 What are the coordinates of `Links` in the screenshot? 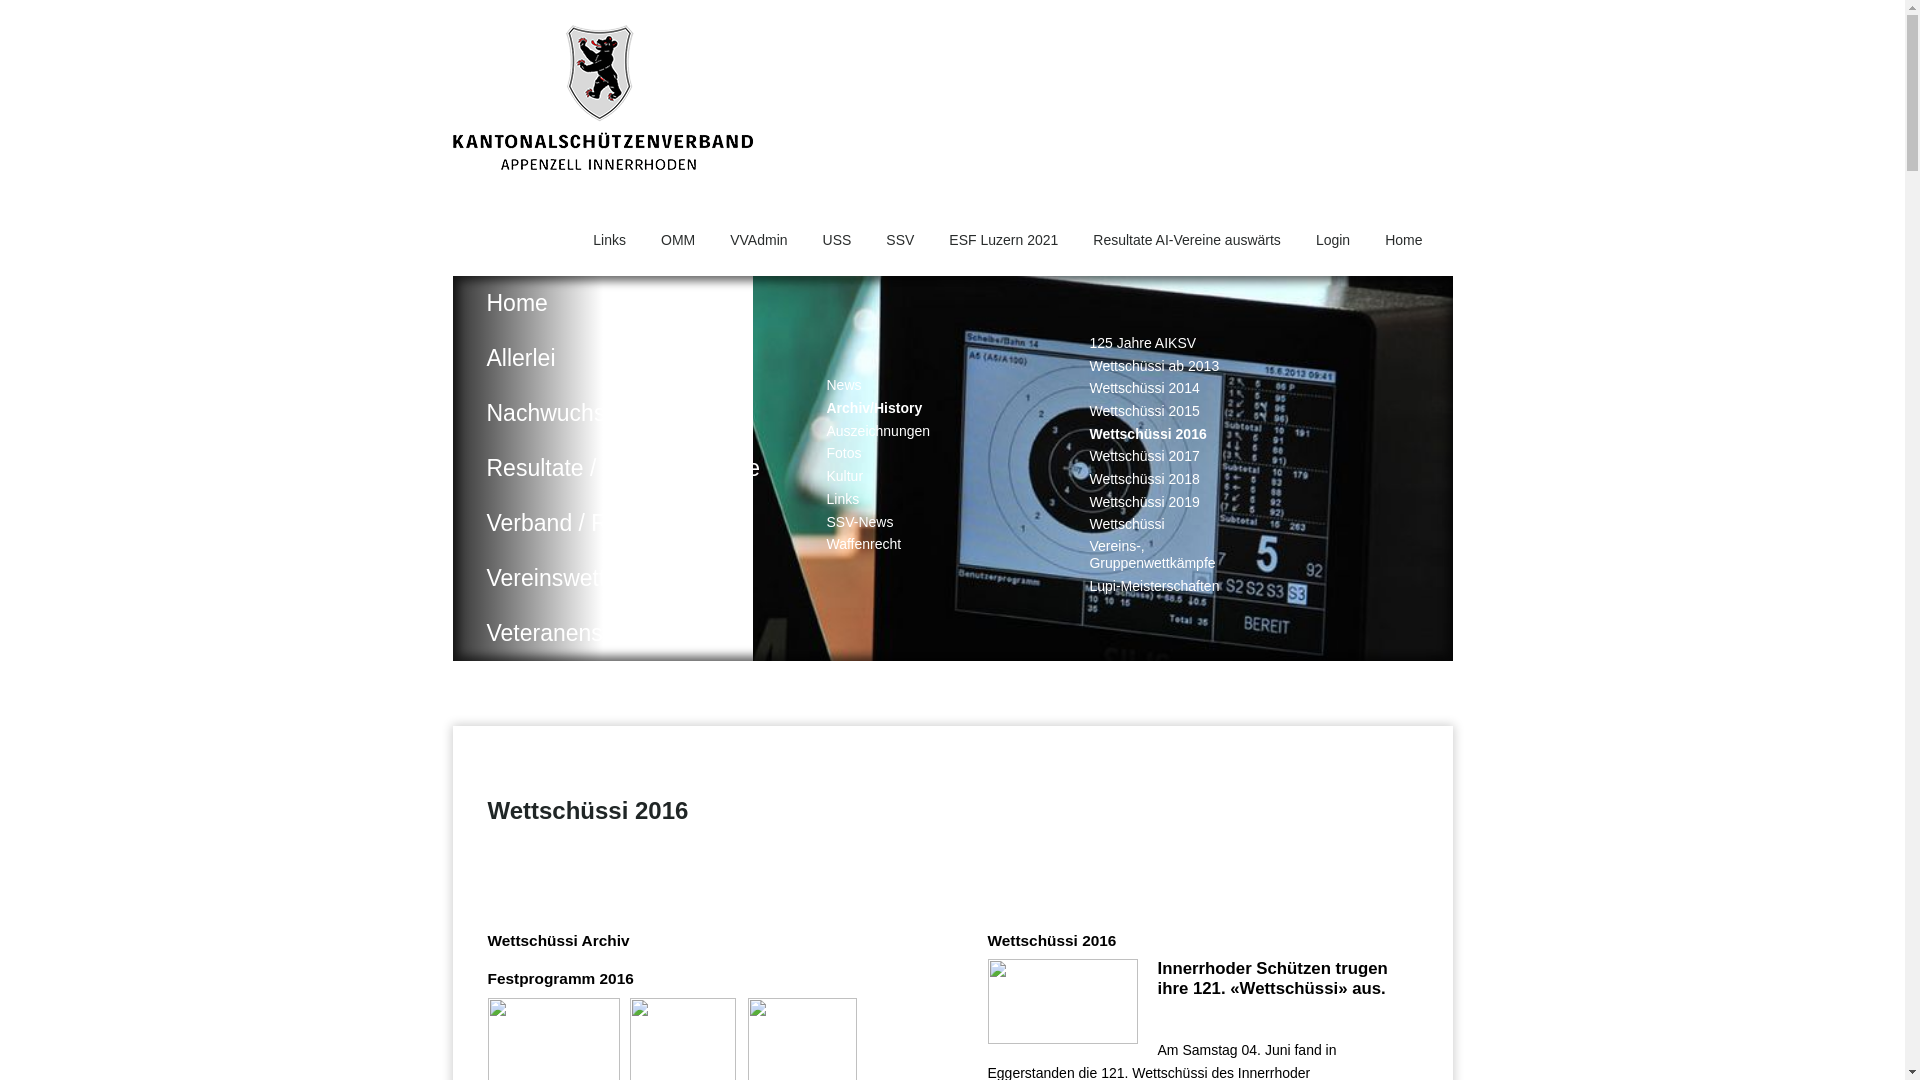 It's located at (610, 240).